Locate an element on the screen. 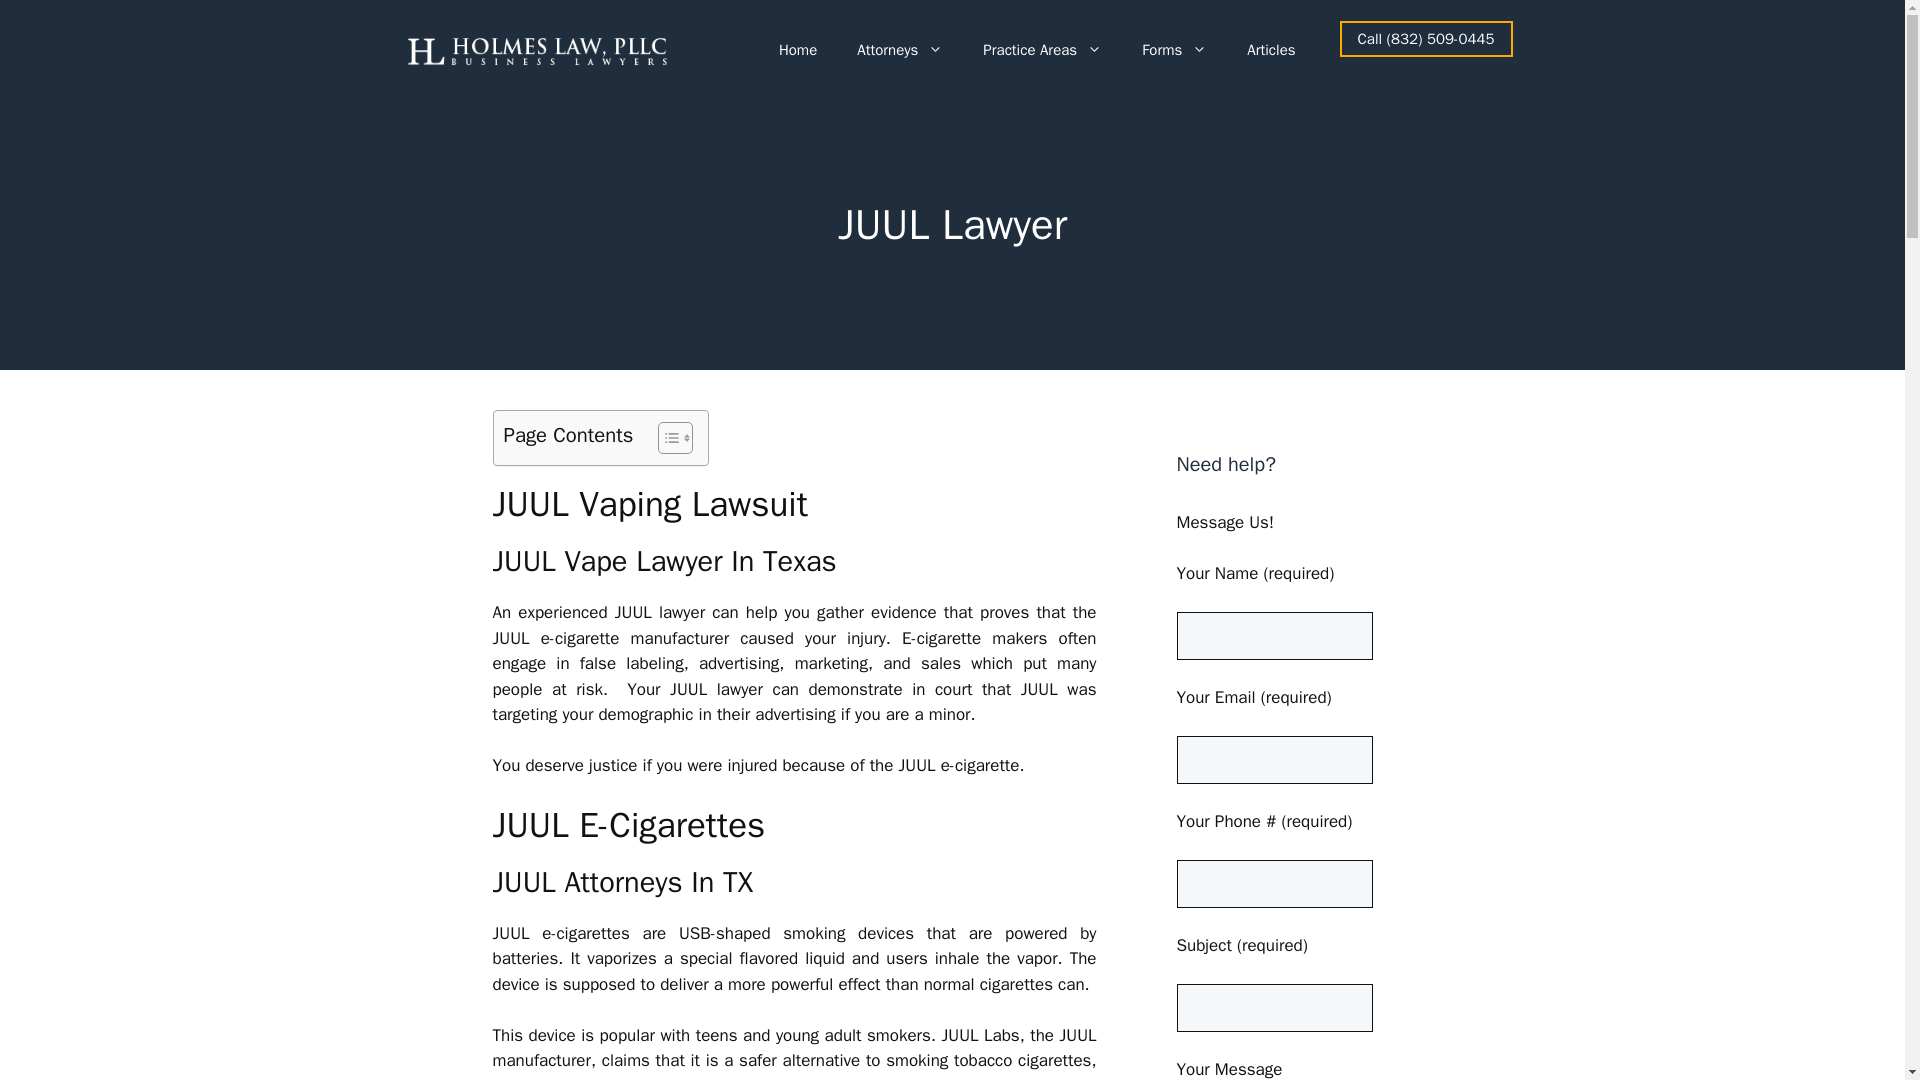 Image resolution: width=1920 pixels, height=1080 pixels. Home is located at coordinates (798, 50).